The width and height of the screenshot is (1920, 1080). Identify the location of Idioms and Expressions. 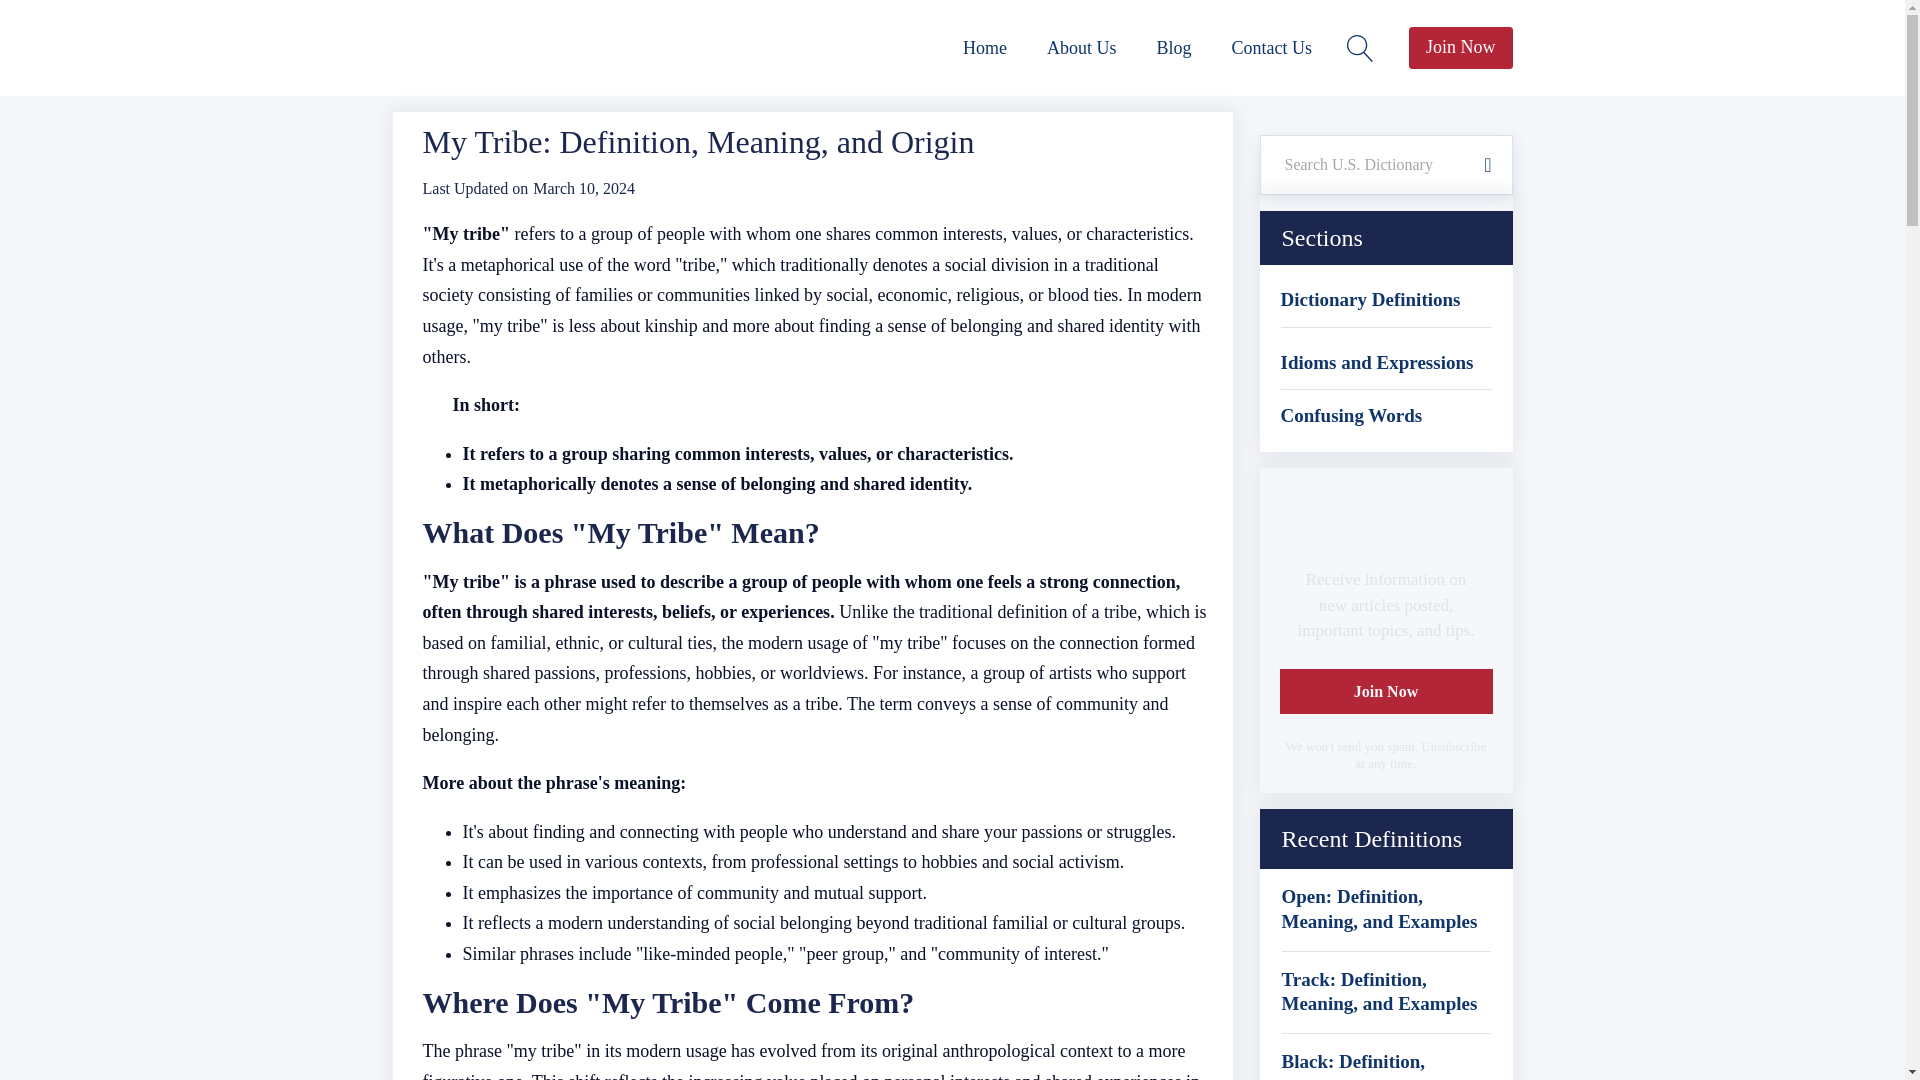
(1376, 363).